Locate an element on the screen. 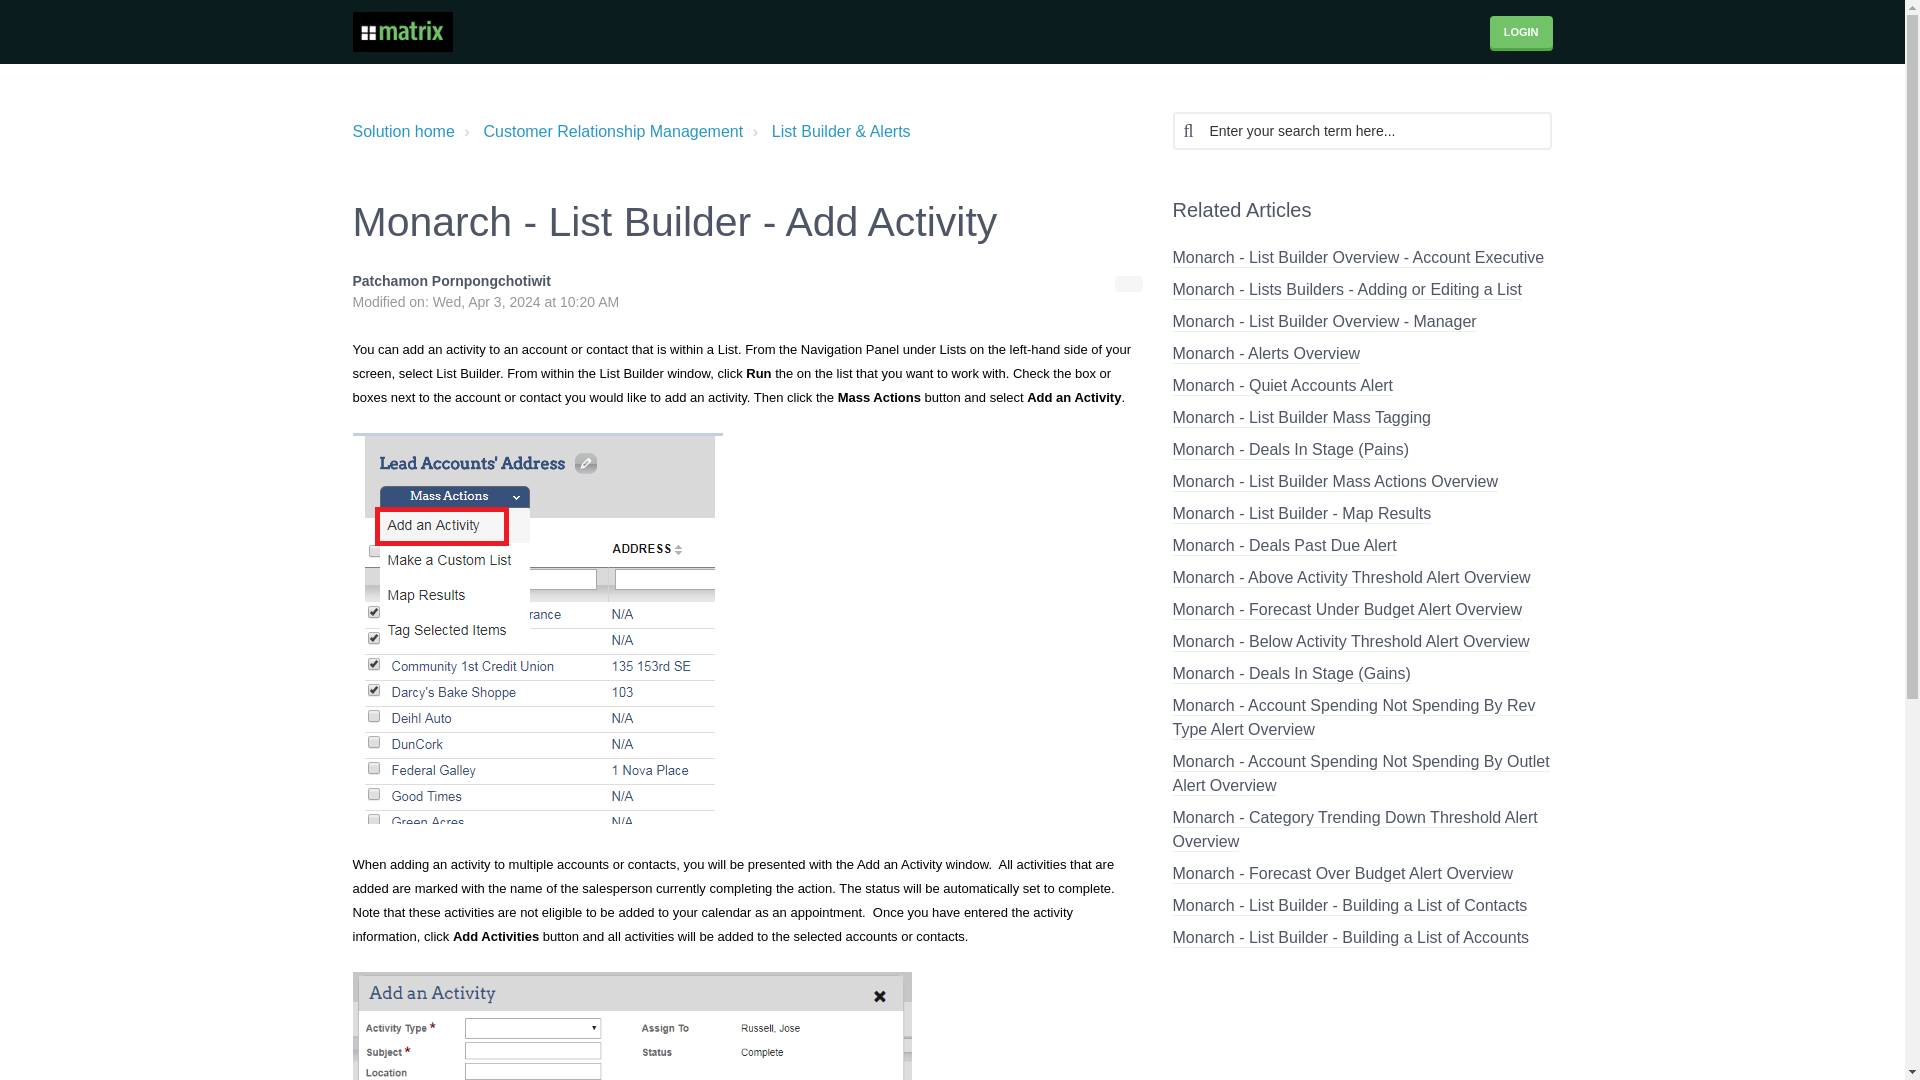  Monarch - List Builder Overview - Account Executive is located at coordinates (1357, 258).